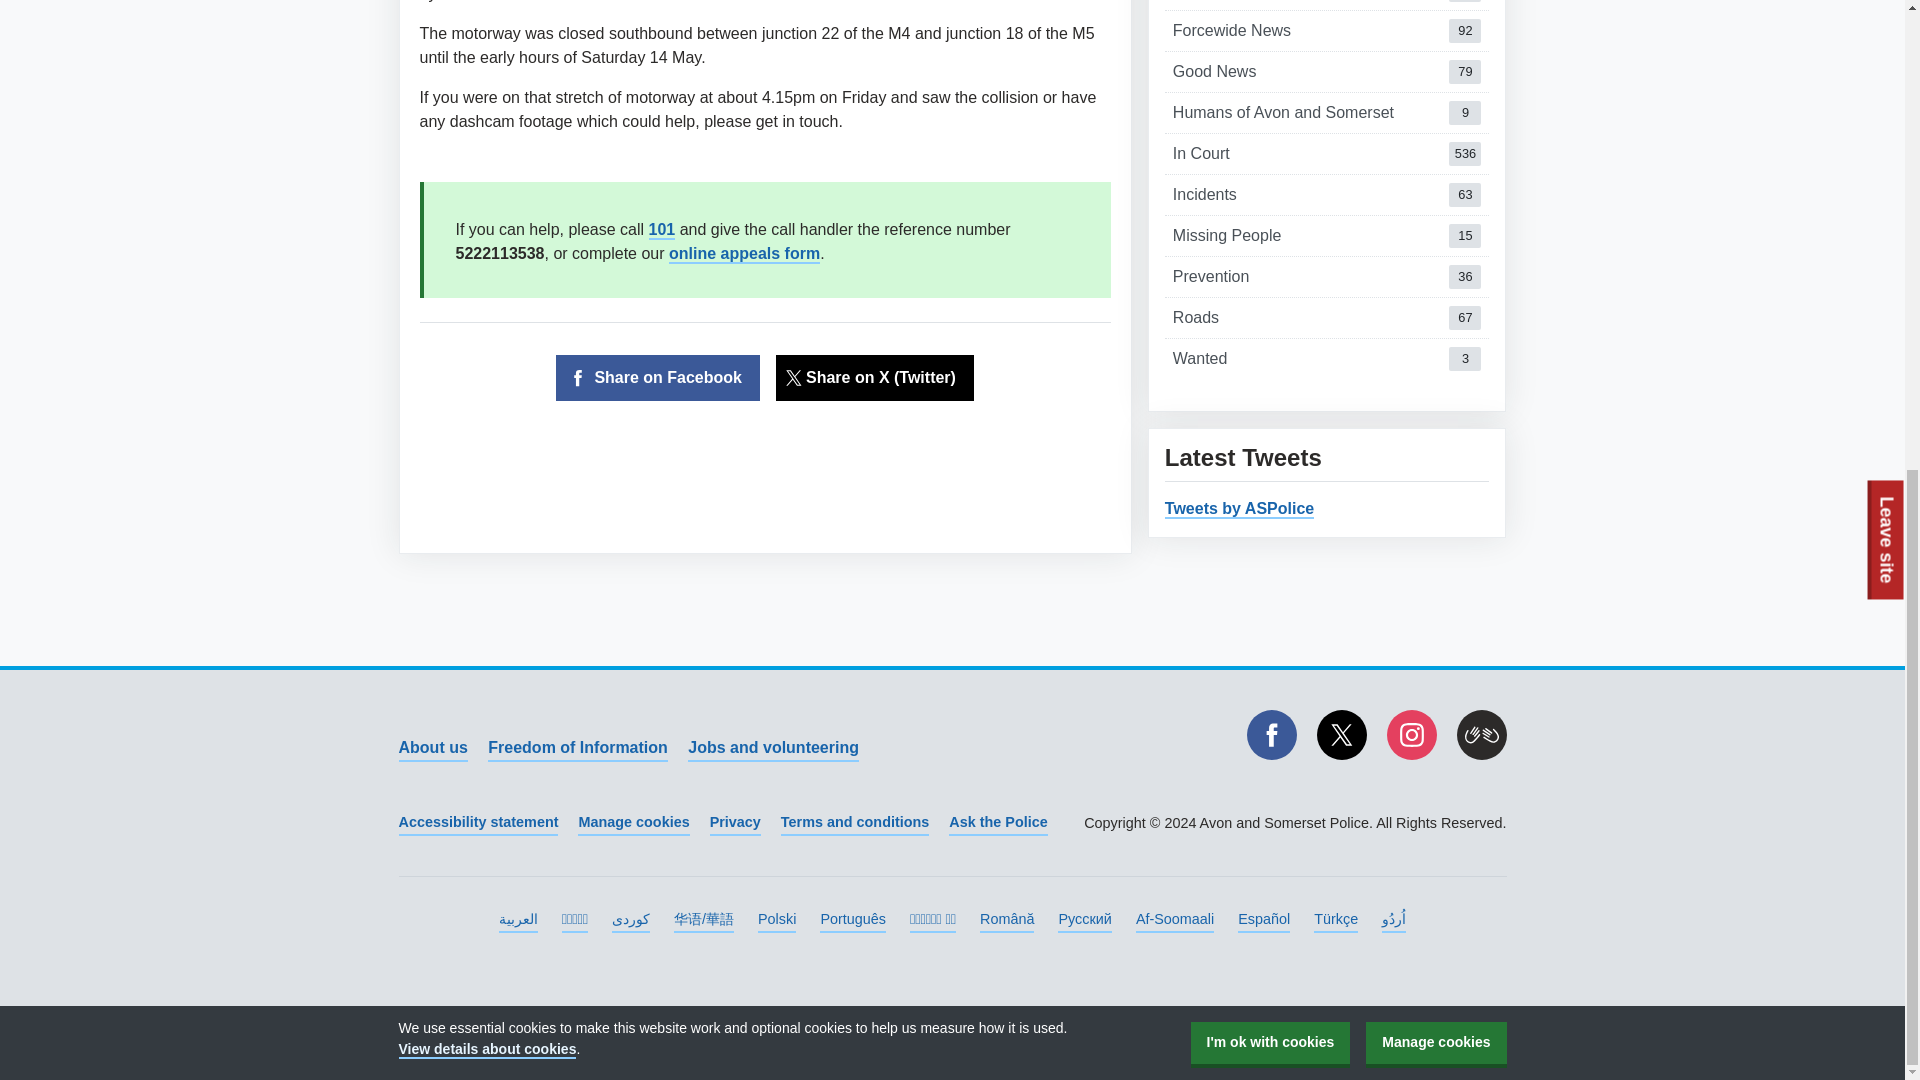  Describe the element at coordinates (1327, 30) in the screenshot. I see `I'm ok with cookies` at that location.